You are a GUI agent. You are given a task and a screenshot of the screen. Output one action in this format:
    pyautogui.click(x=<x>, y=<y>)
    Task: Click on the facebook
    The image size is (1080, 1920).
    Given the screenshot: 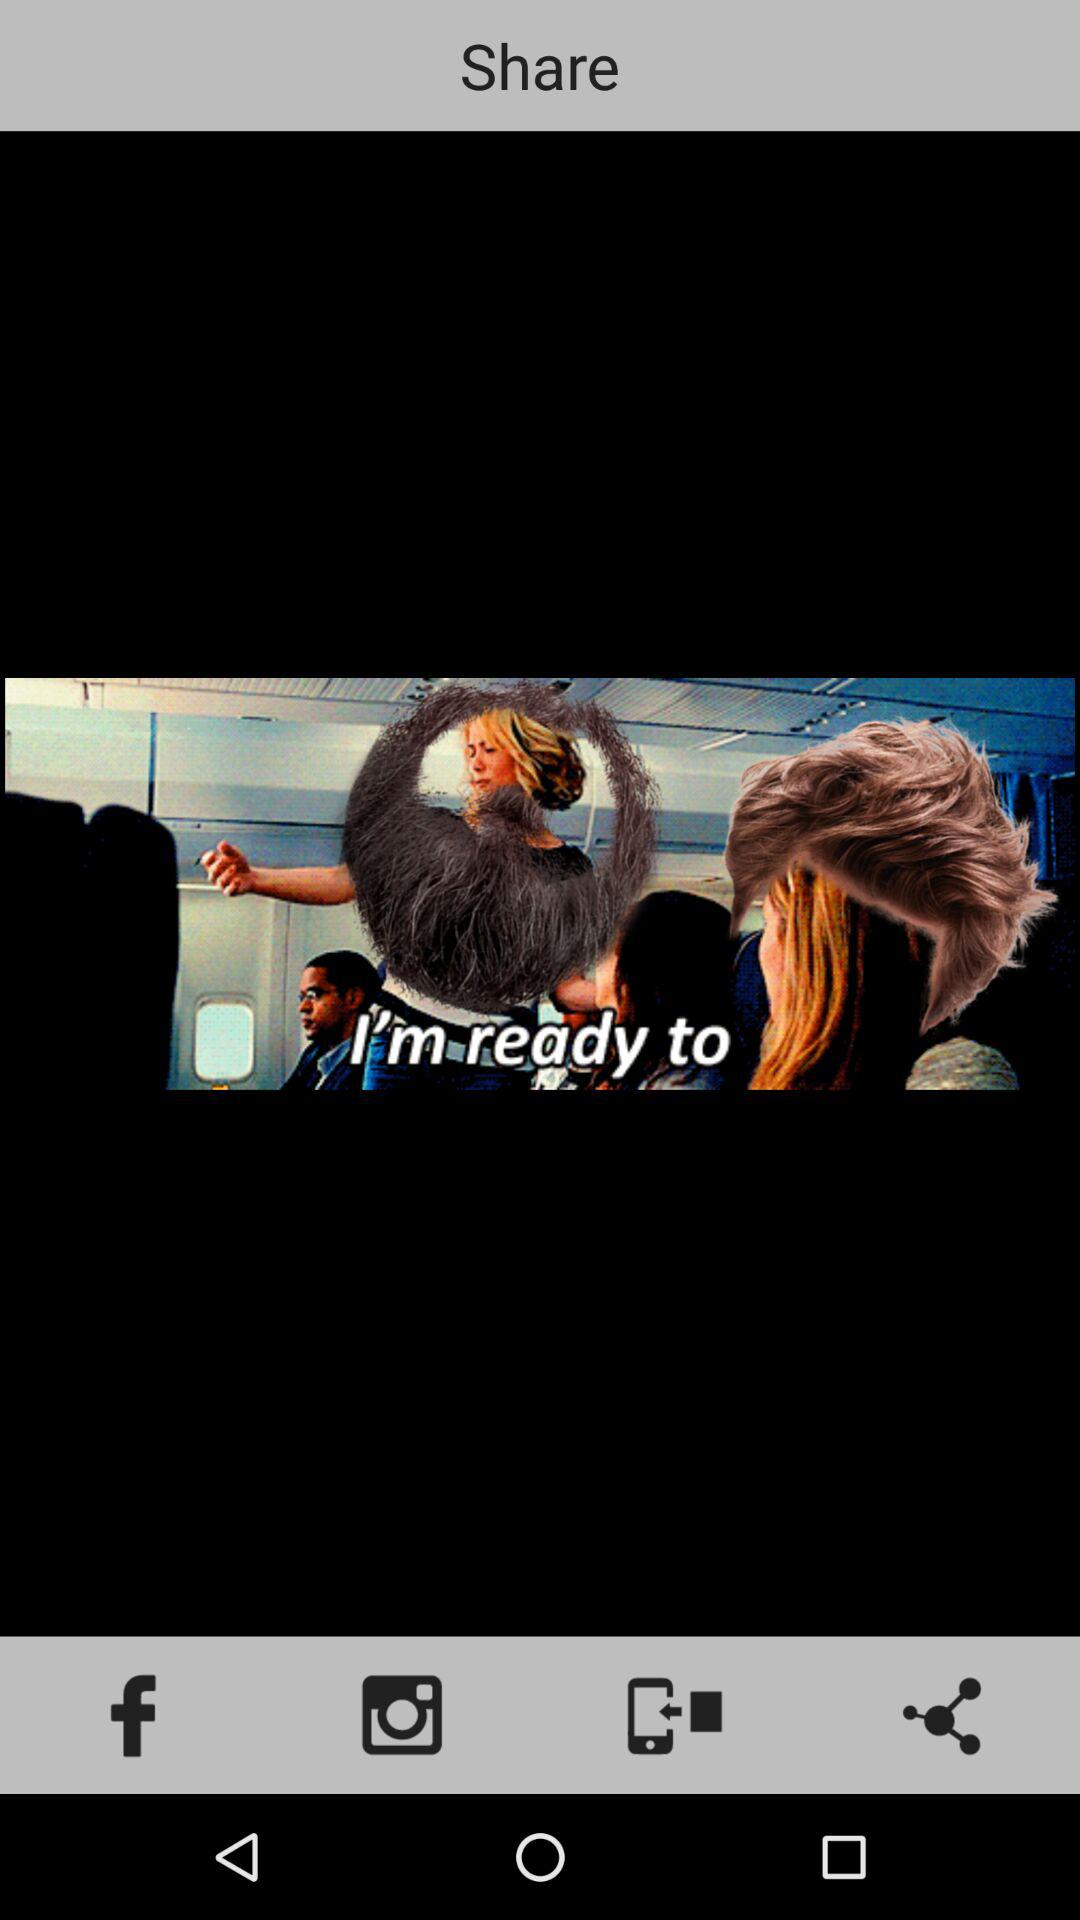 What is the action you would take?
    pyautogui.click(x=135, y=1715)
    